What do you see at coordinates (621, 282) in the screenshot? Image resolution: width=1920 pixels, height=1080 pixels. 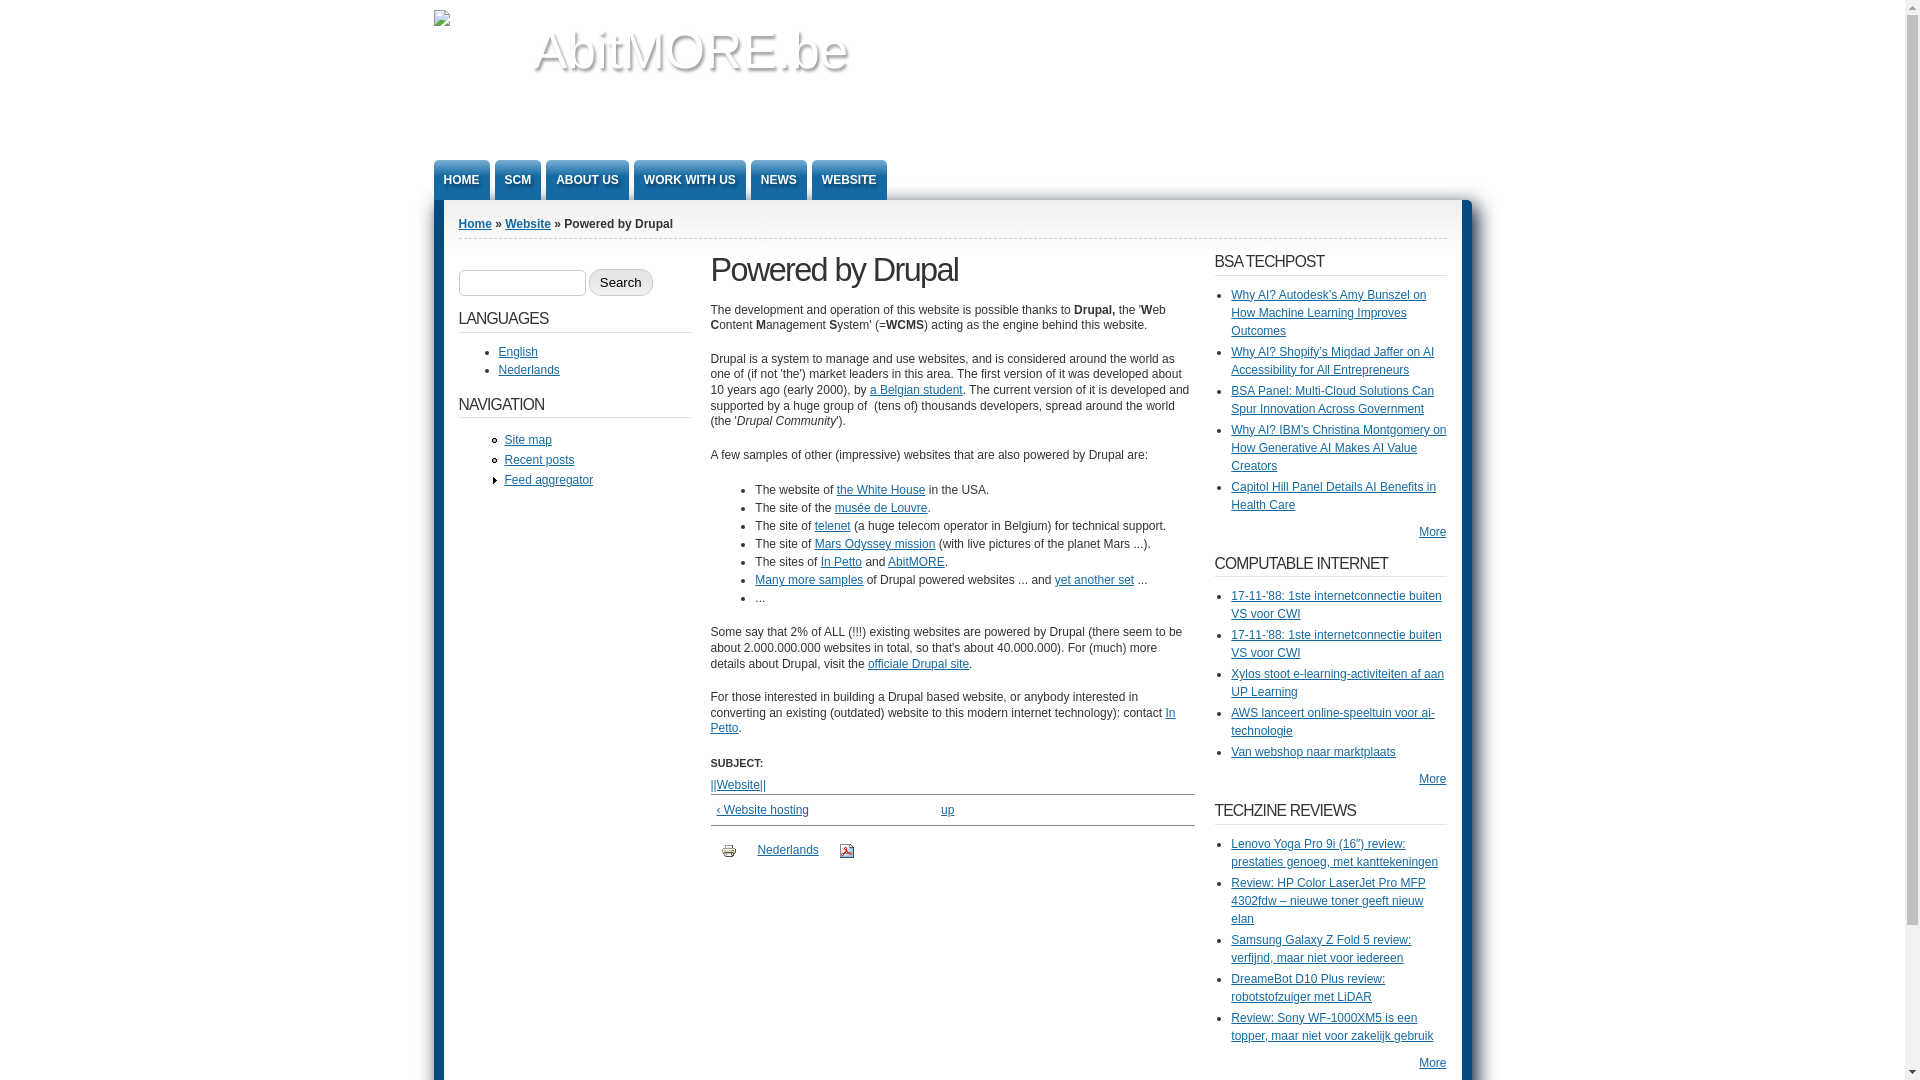 I see `Search` at bounding box center [621, 282].